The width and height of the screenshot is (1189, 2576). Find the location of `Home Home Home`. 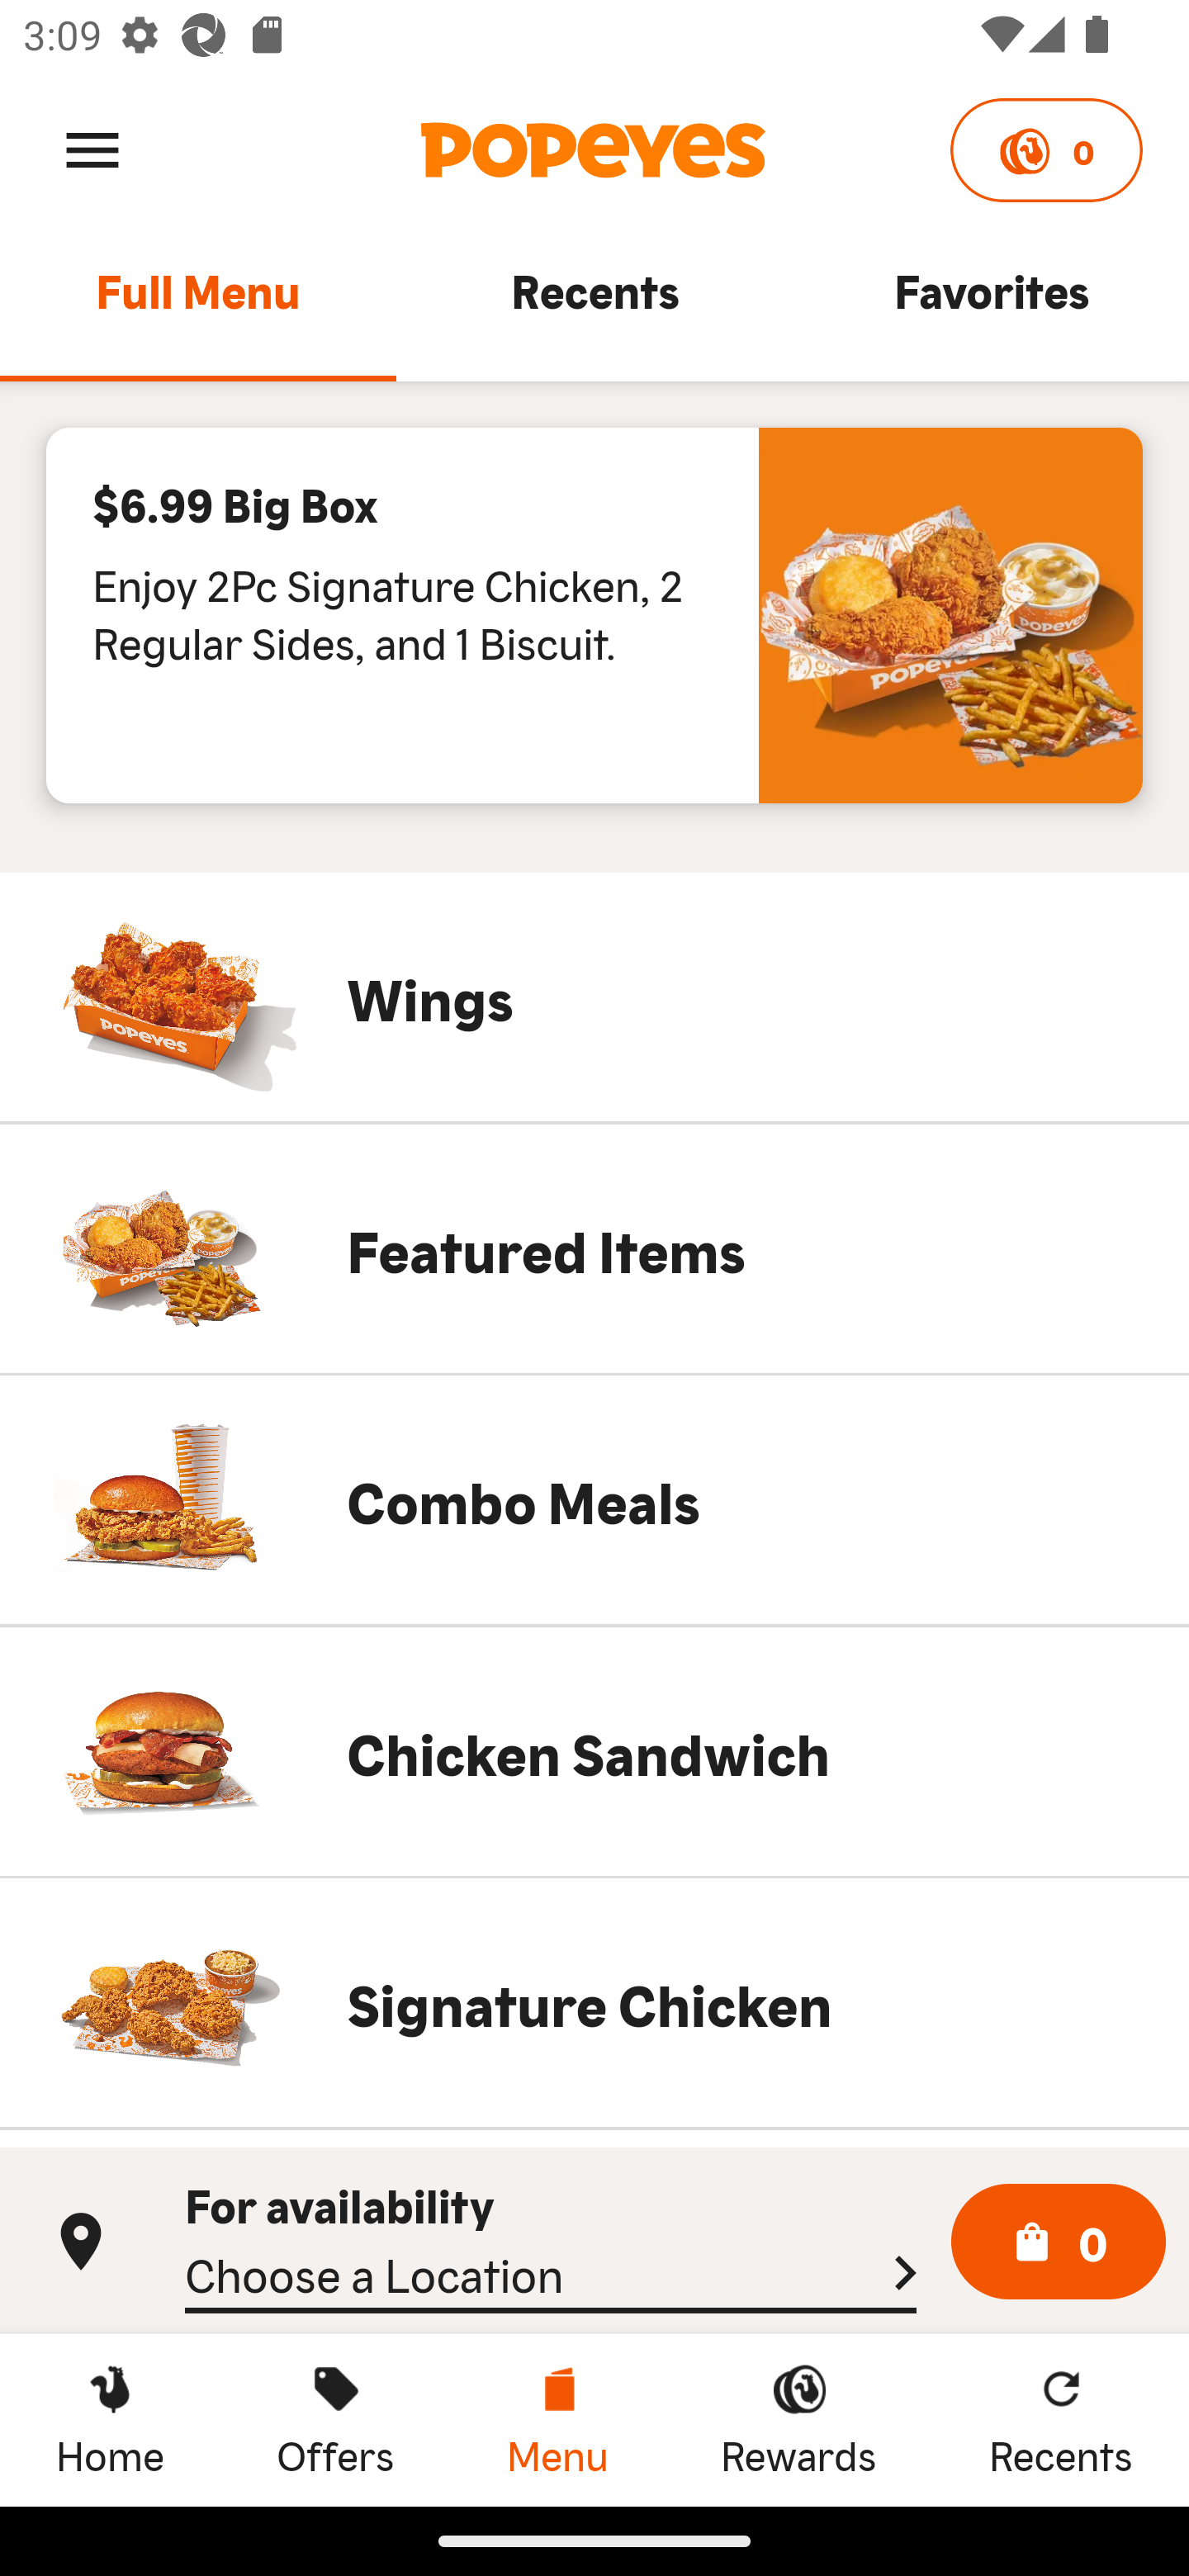

Home Home Home is located at coordinates (110, 2419).